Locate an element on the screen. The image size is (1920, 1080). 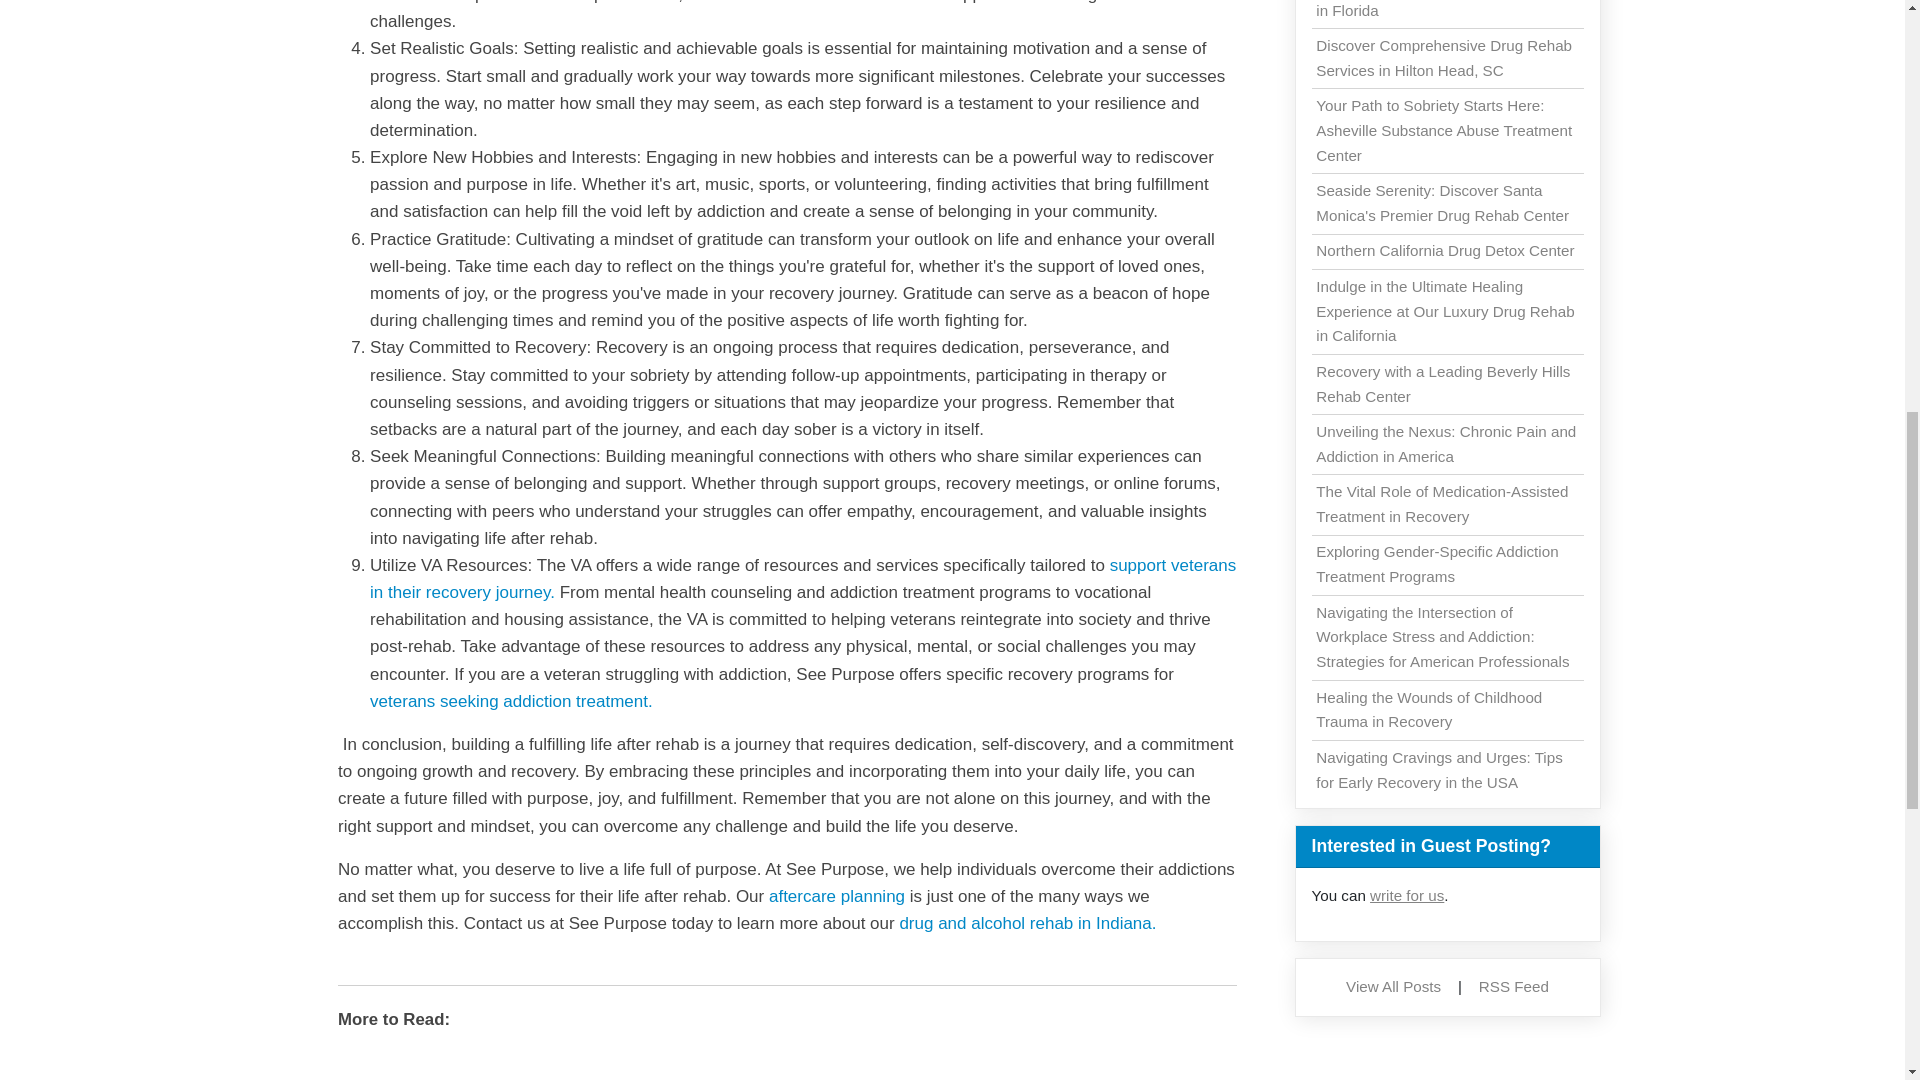
View All Posts is located at coordinates (1393, 986).